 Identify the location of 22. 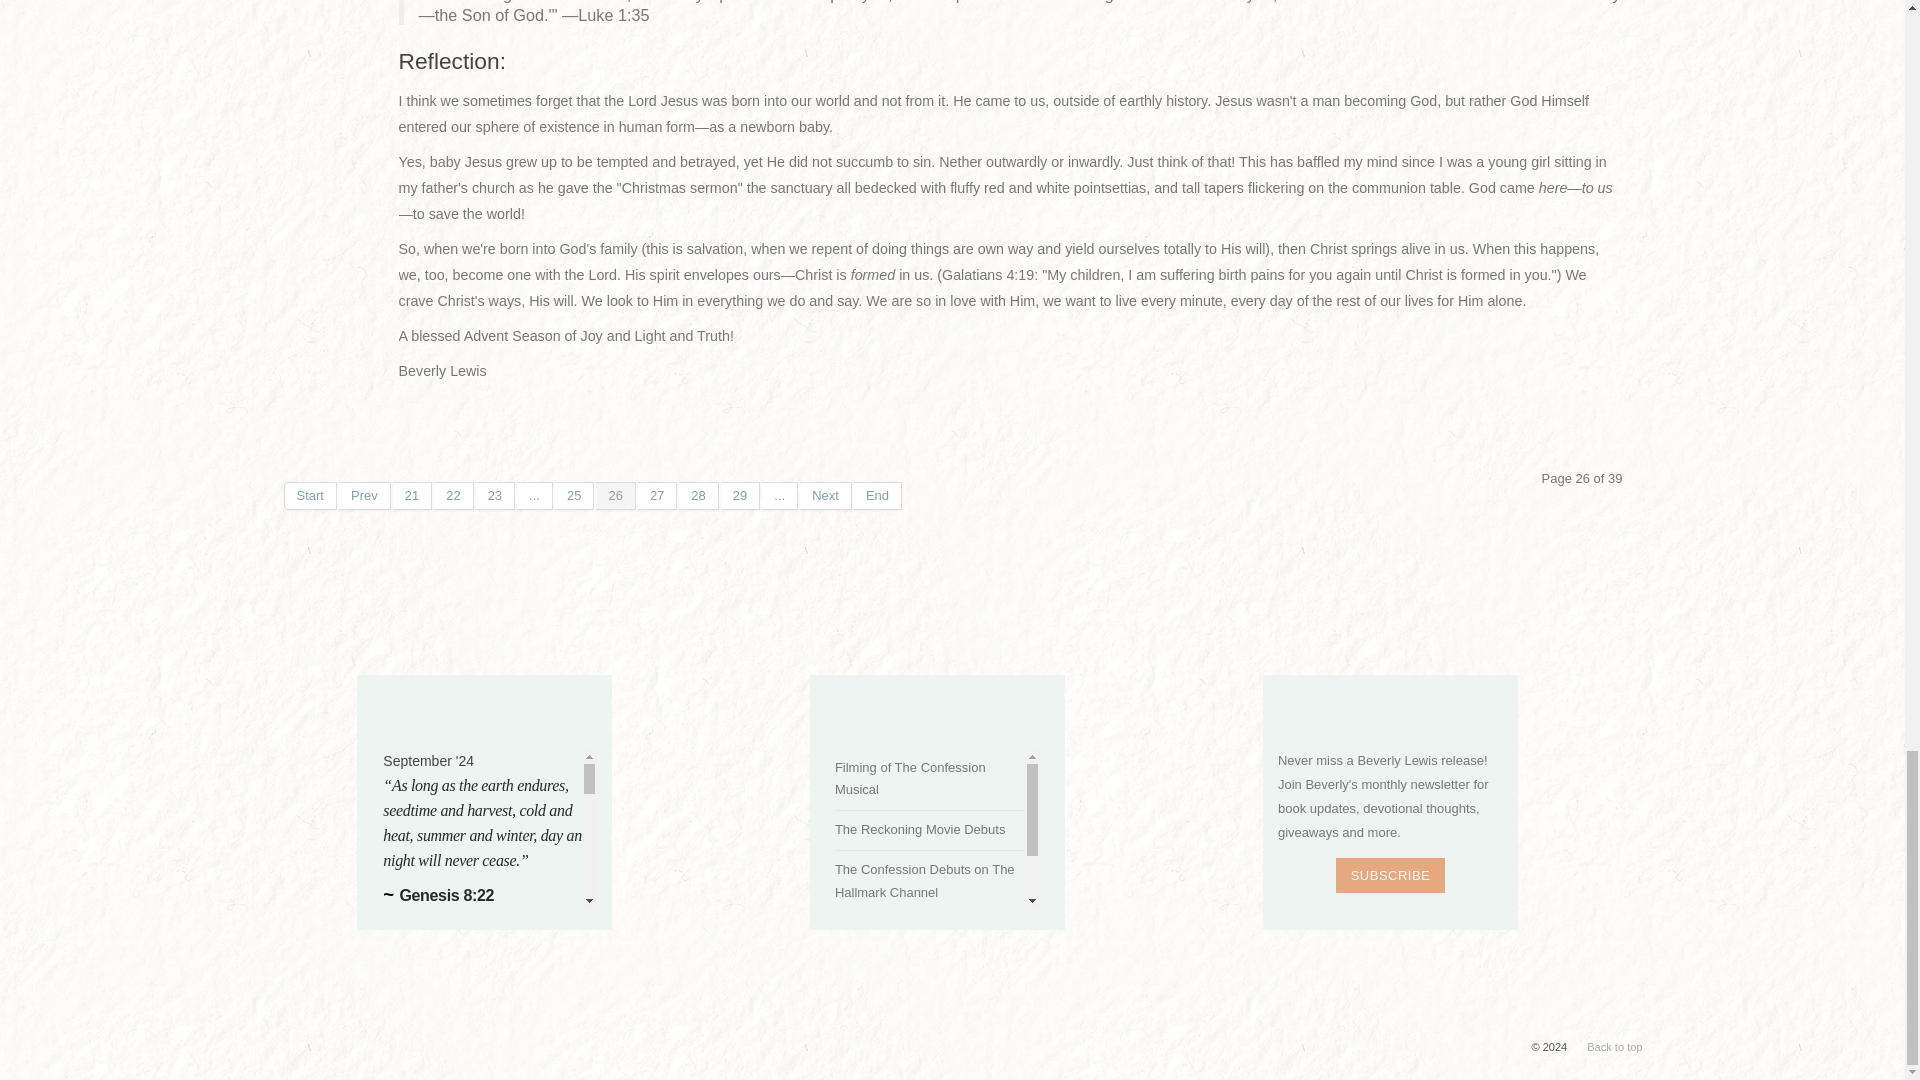
(452, 495).